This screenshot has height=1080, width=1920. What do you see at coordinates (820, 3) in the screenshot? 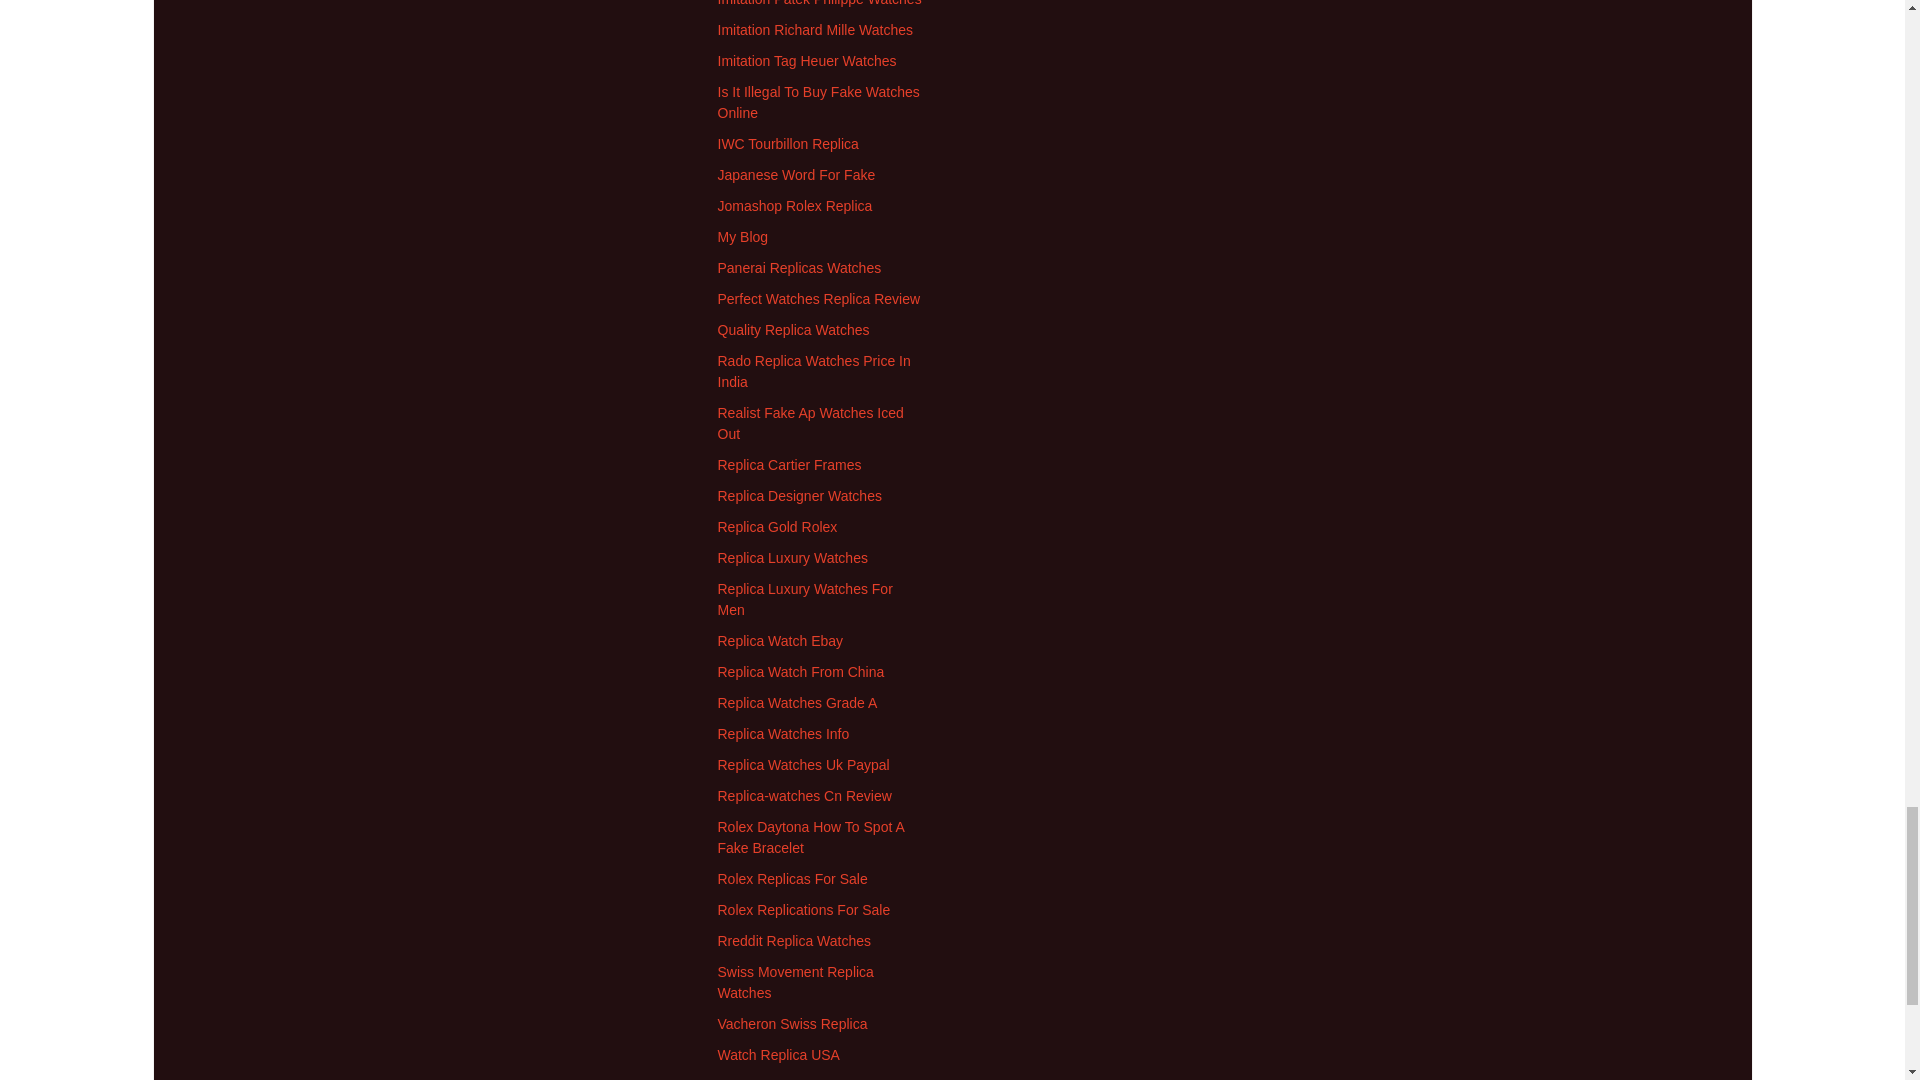
I see `Imitation Patek Philippe Watches` at bounding box center [820, 3].